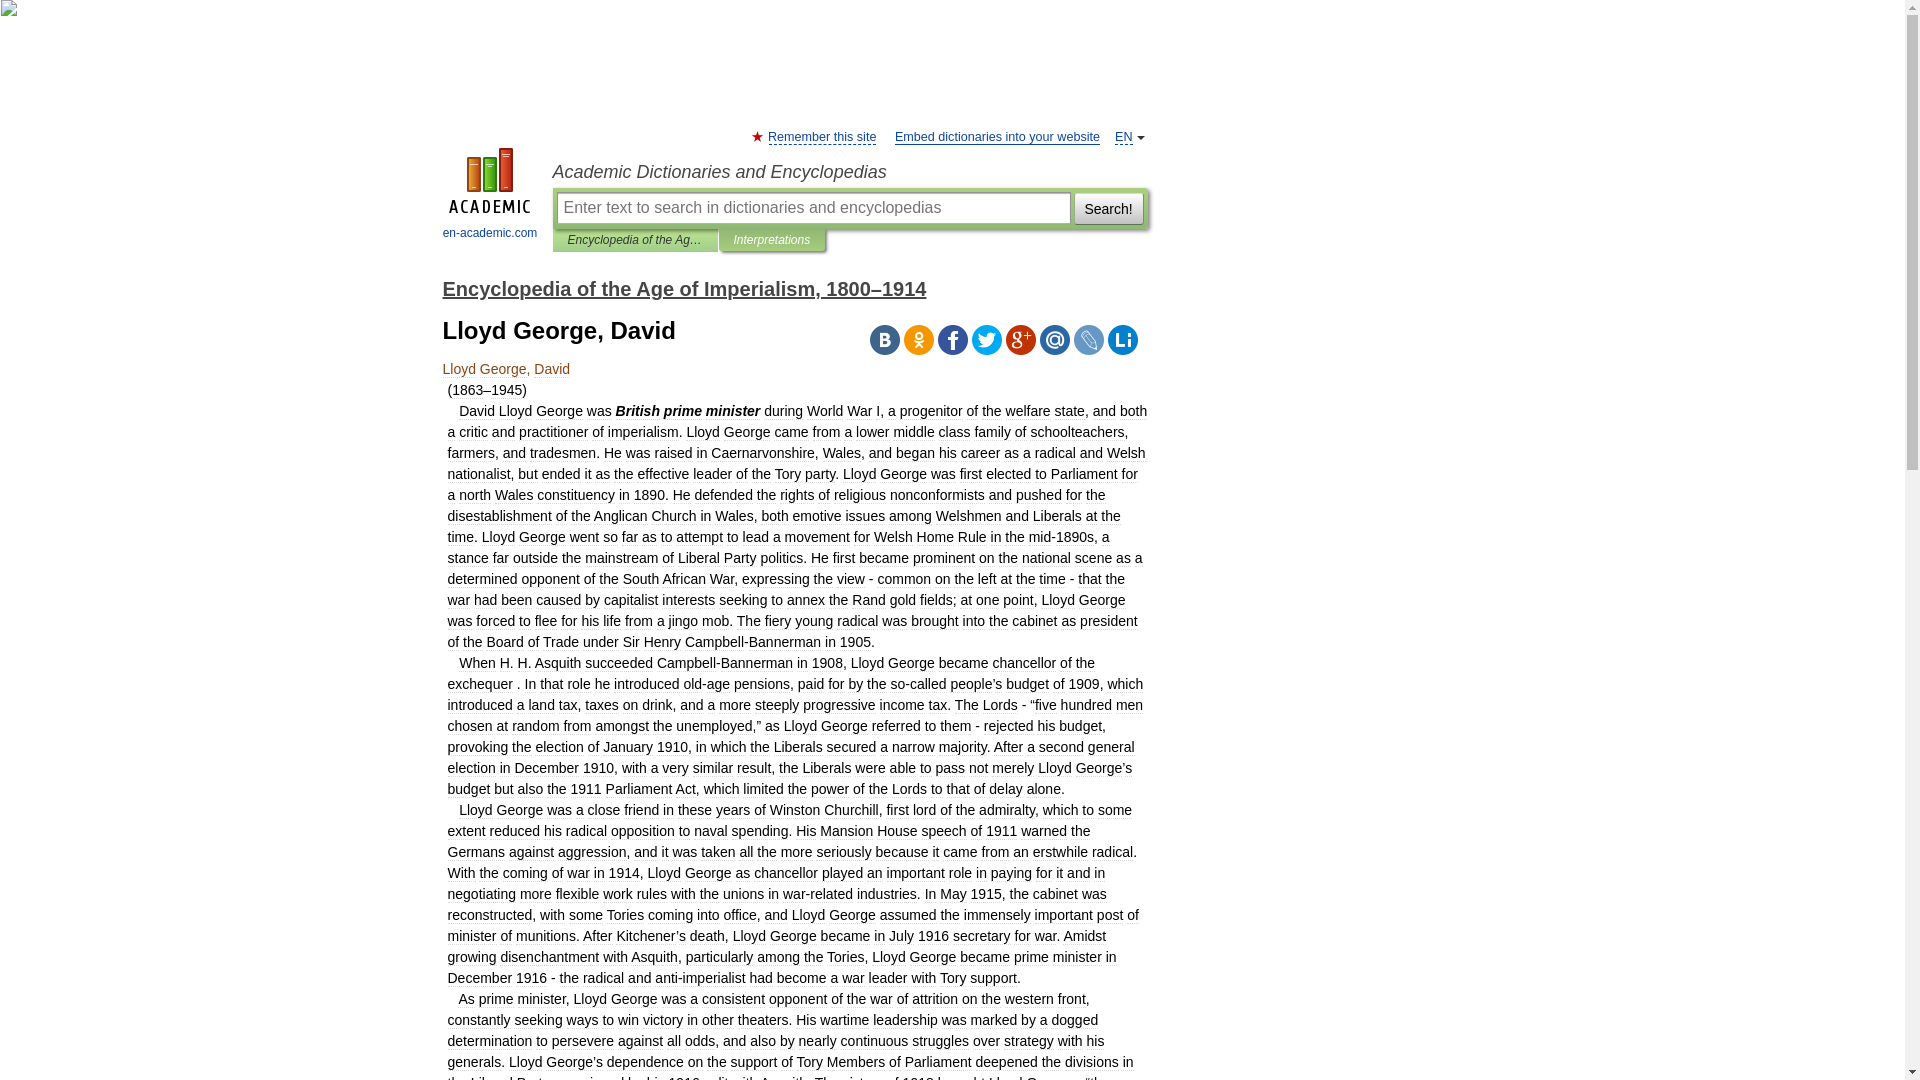 Image resolution: width=1920 pixels, height=1080 pixels. I want to click on EN, so click(1124, 136).